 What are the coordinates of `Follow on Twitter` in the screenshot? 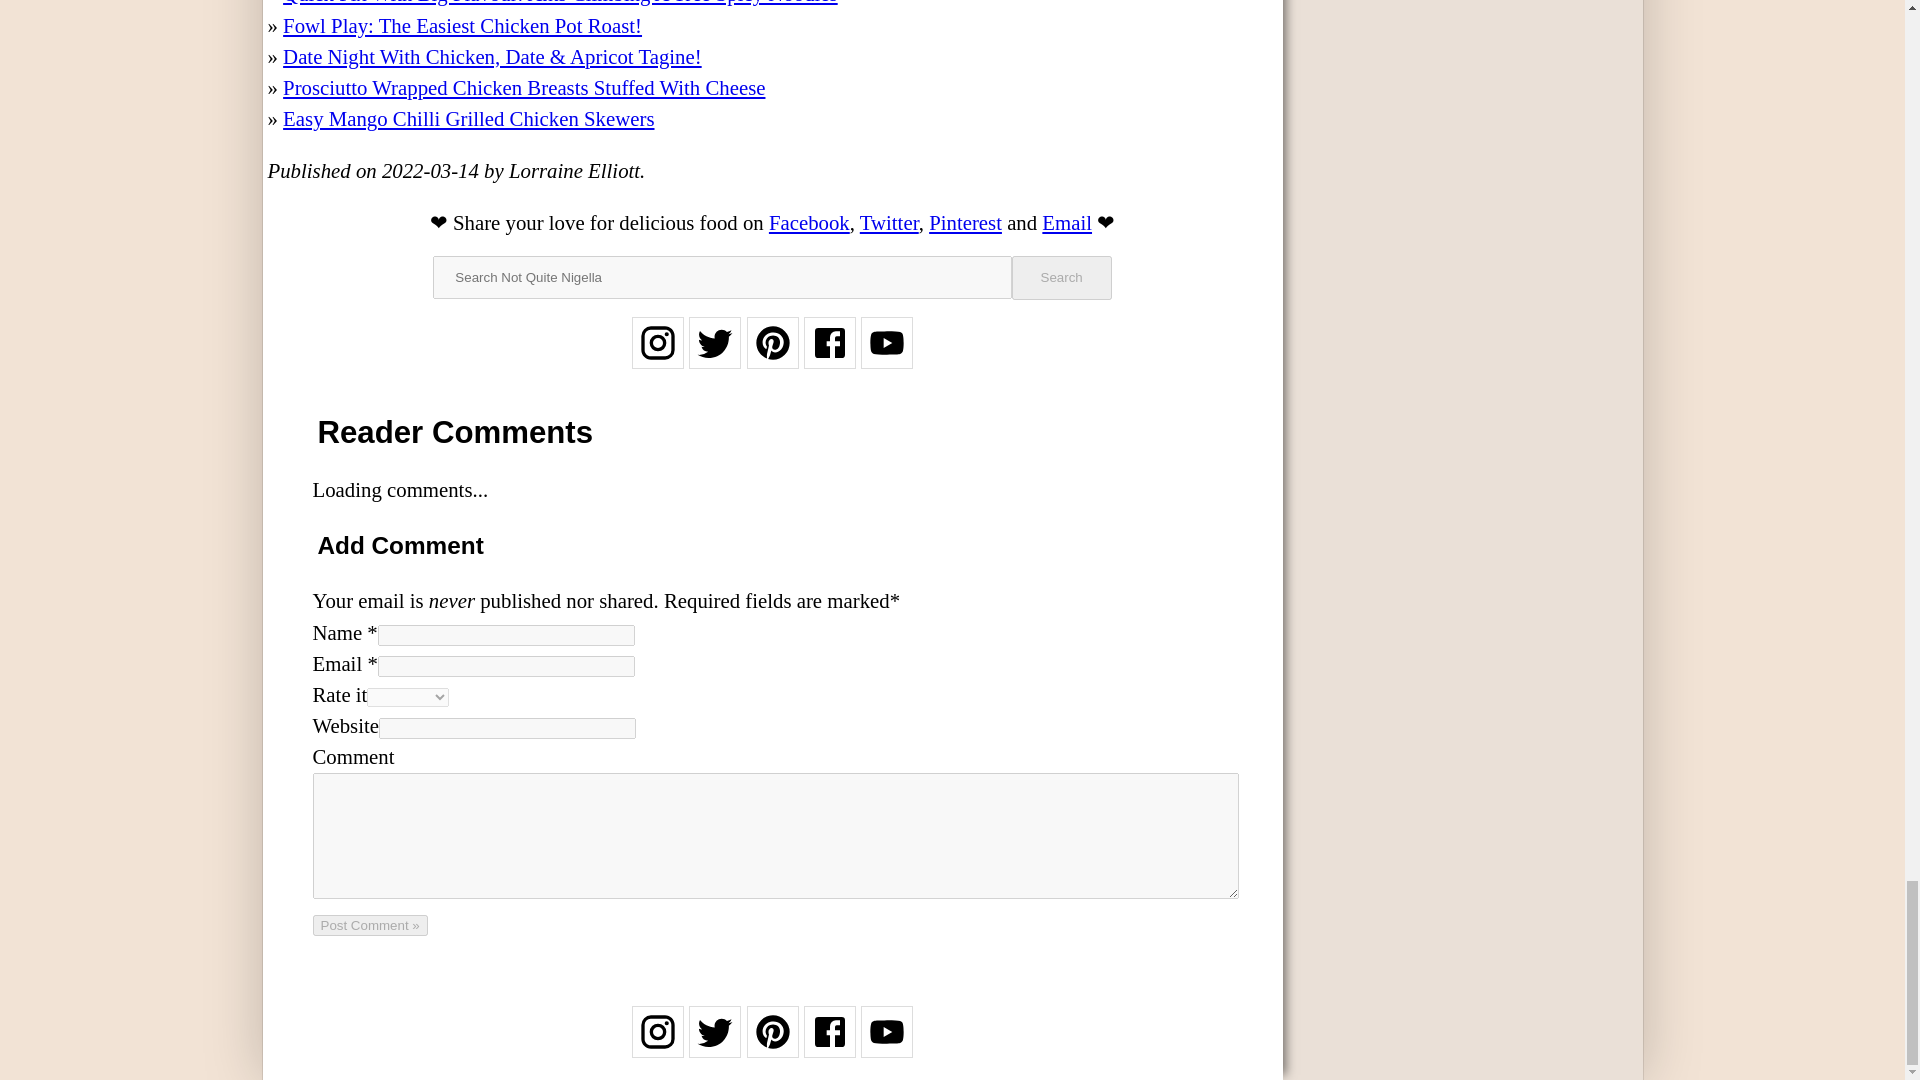 It's located at (715, 1044).